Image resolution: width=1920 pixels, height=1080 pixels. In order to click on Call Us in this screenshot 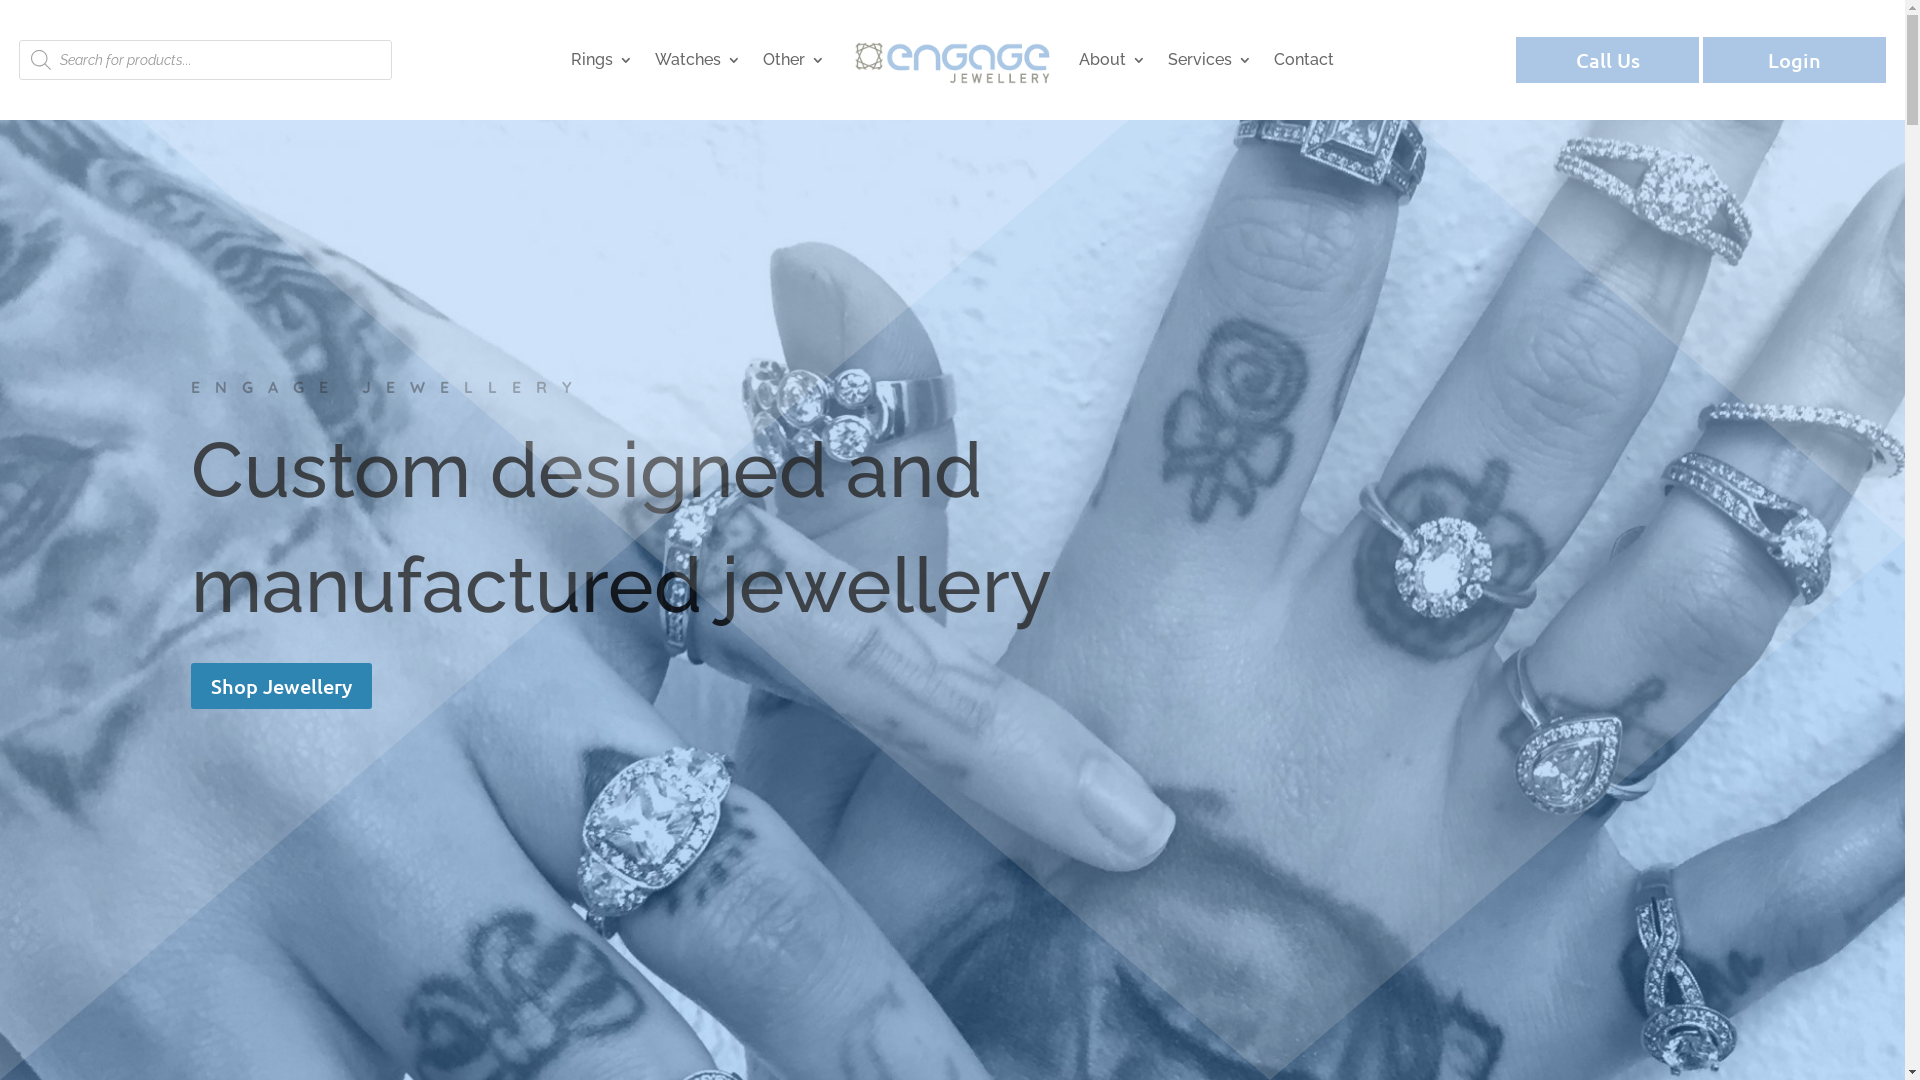, I will do `click(1608, 60)`.